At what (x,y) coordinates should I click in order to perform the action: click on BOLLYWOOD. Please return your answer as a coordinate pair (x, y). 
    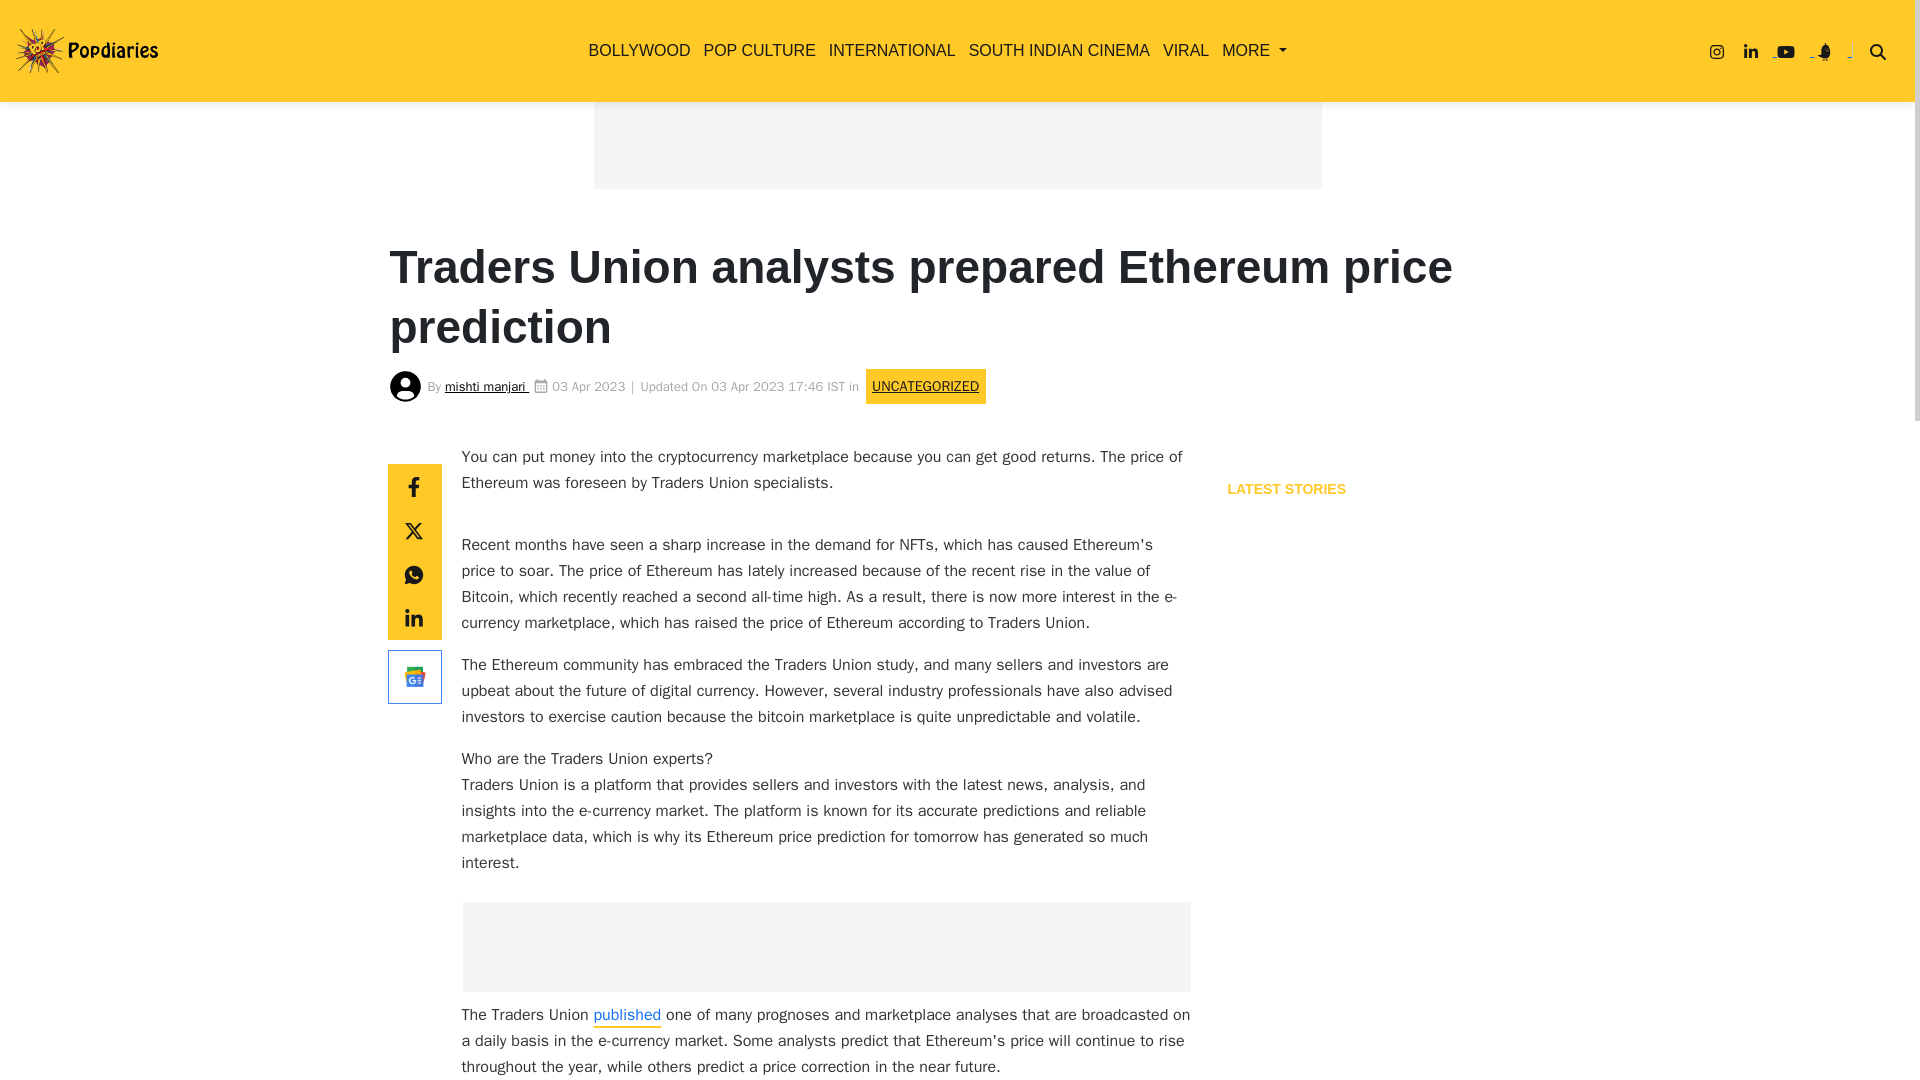
    Looking at the image, I should click on (636, 50).